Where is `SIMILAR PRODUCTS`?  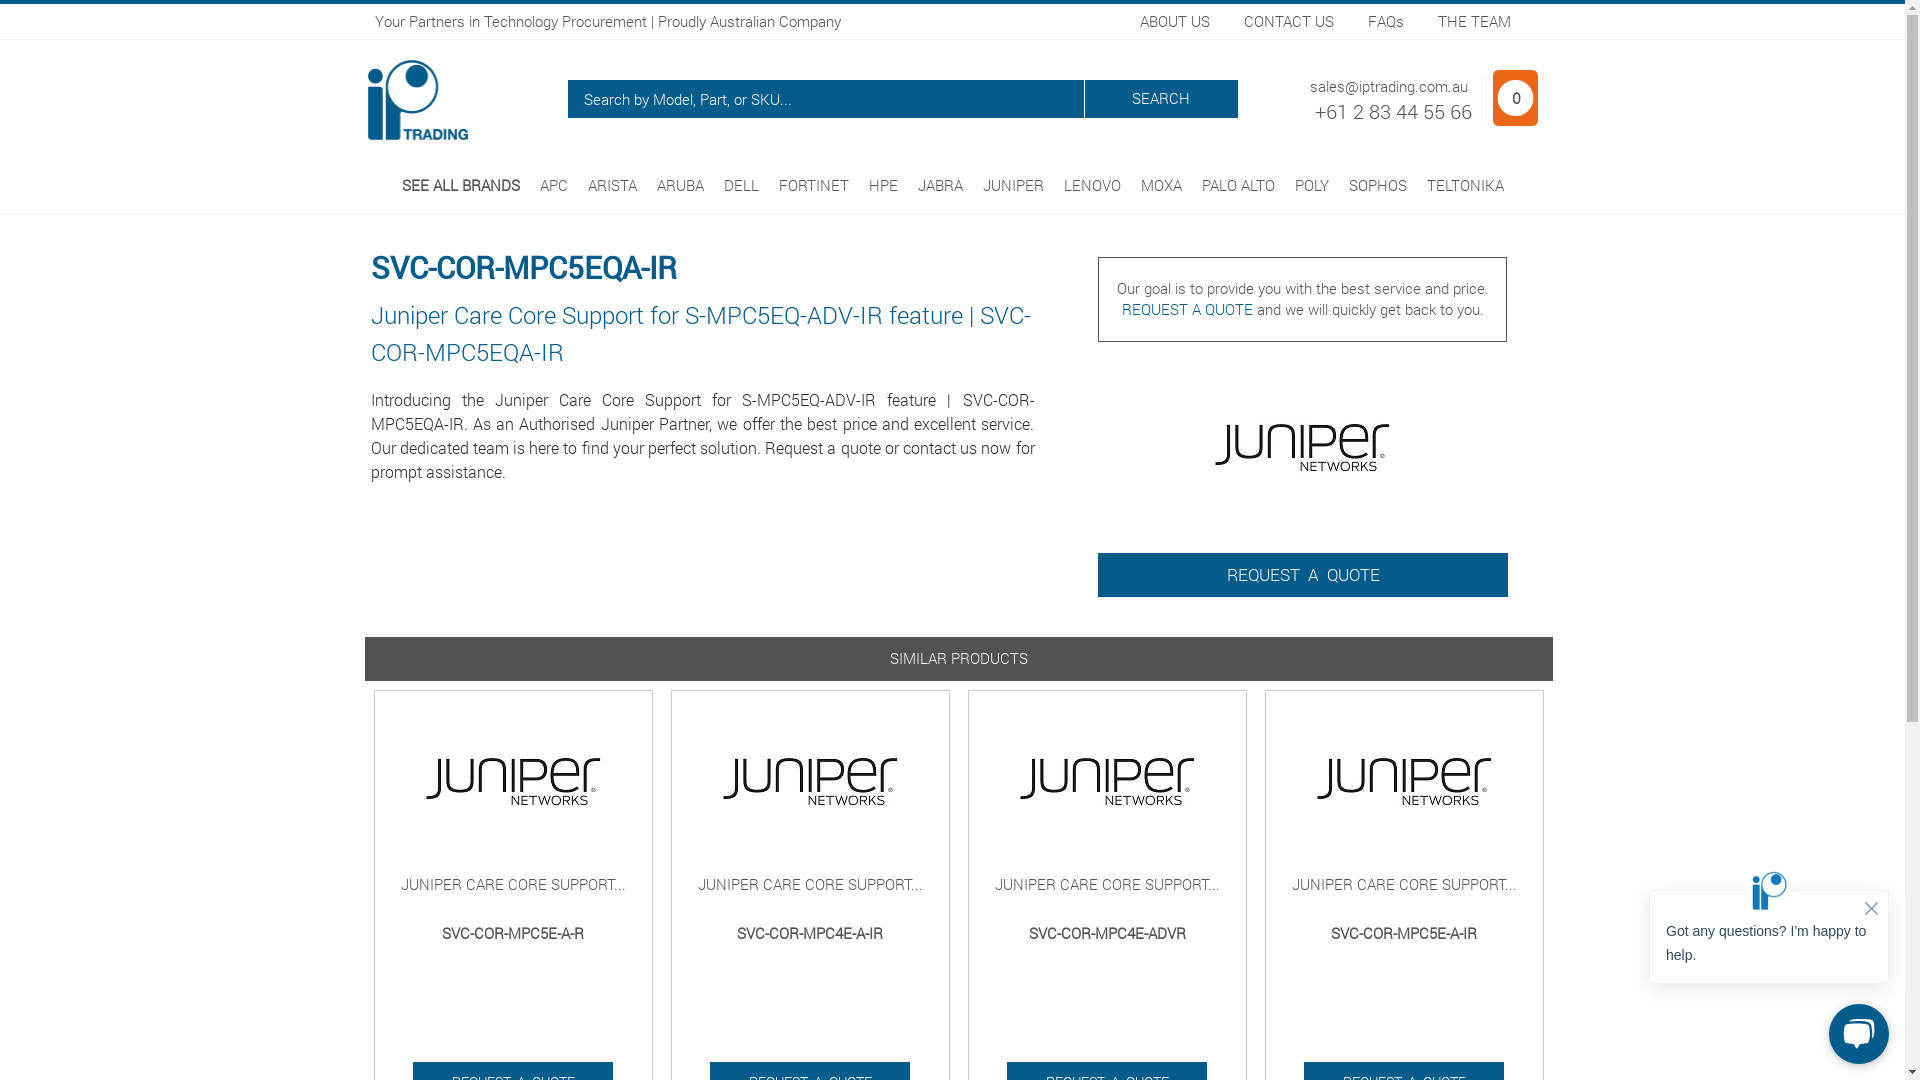 SIMILAR PRODUCTS is located at coordinates (958, 658).